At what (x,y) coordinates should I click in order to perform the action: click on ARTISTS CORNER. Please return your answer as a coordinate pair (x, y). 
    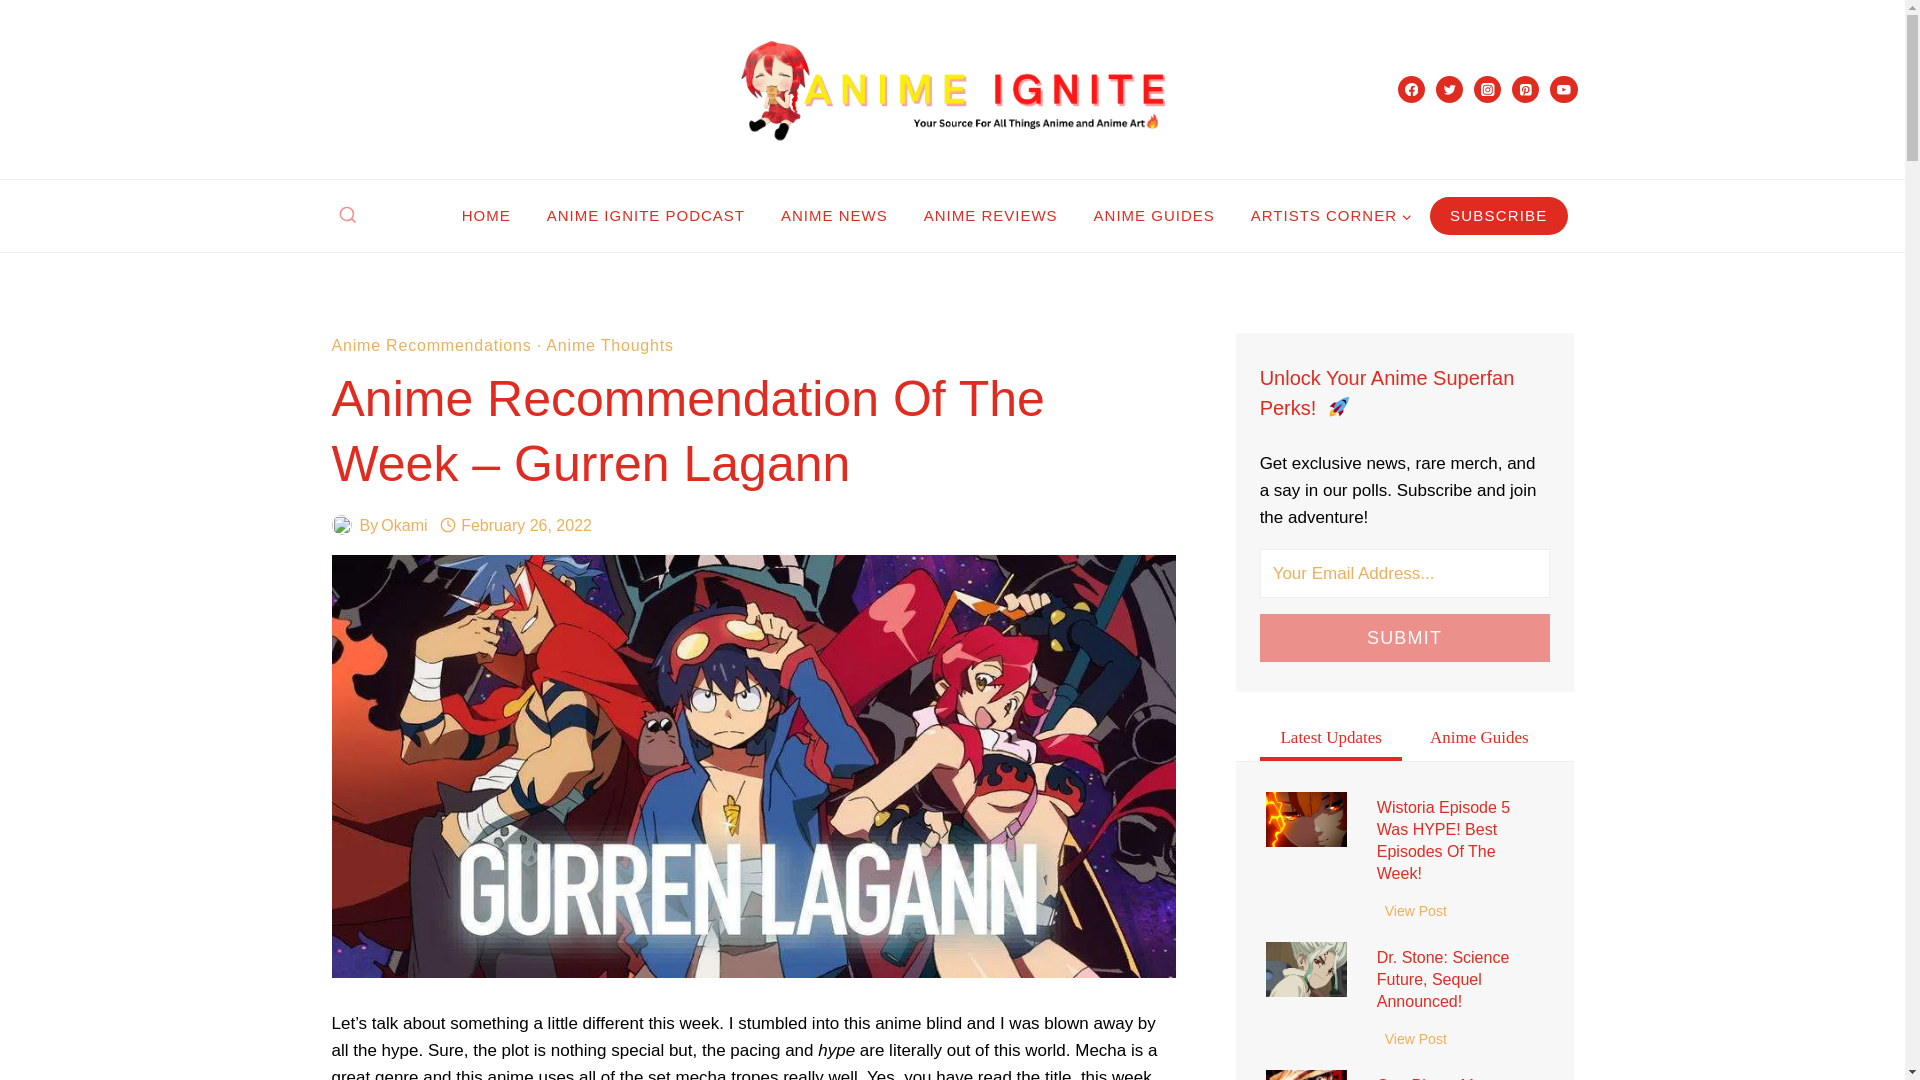
    Looking at the image, I should click on (1331, 216).